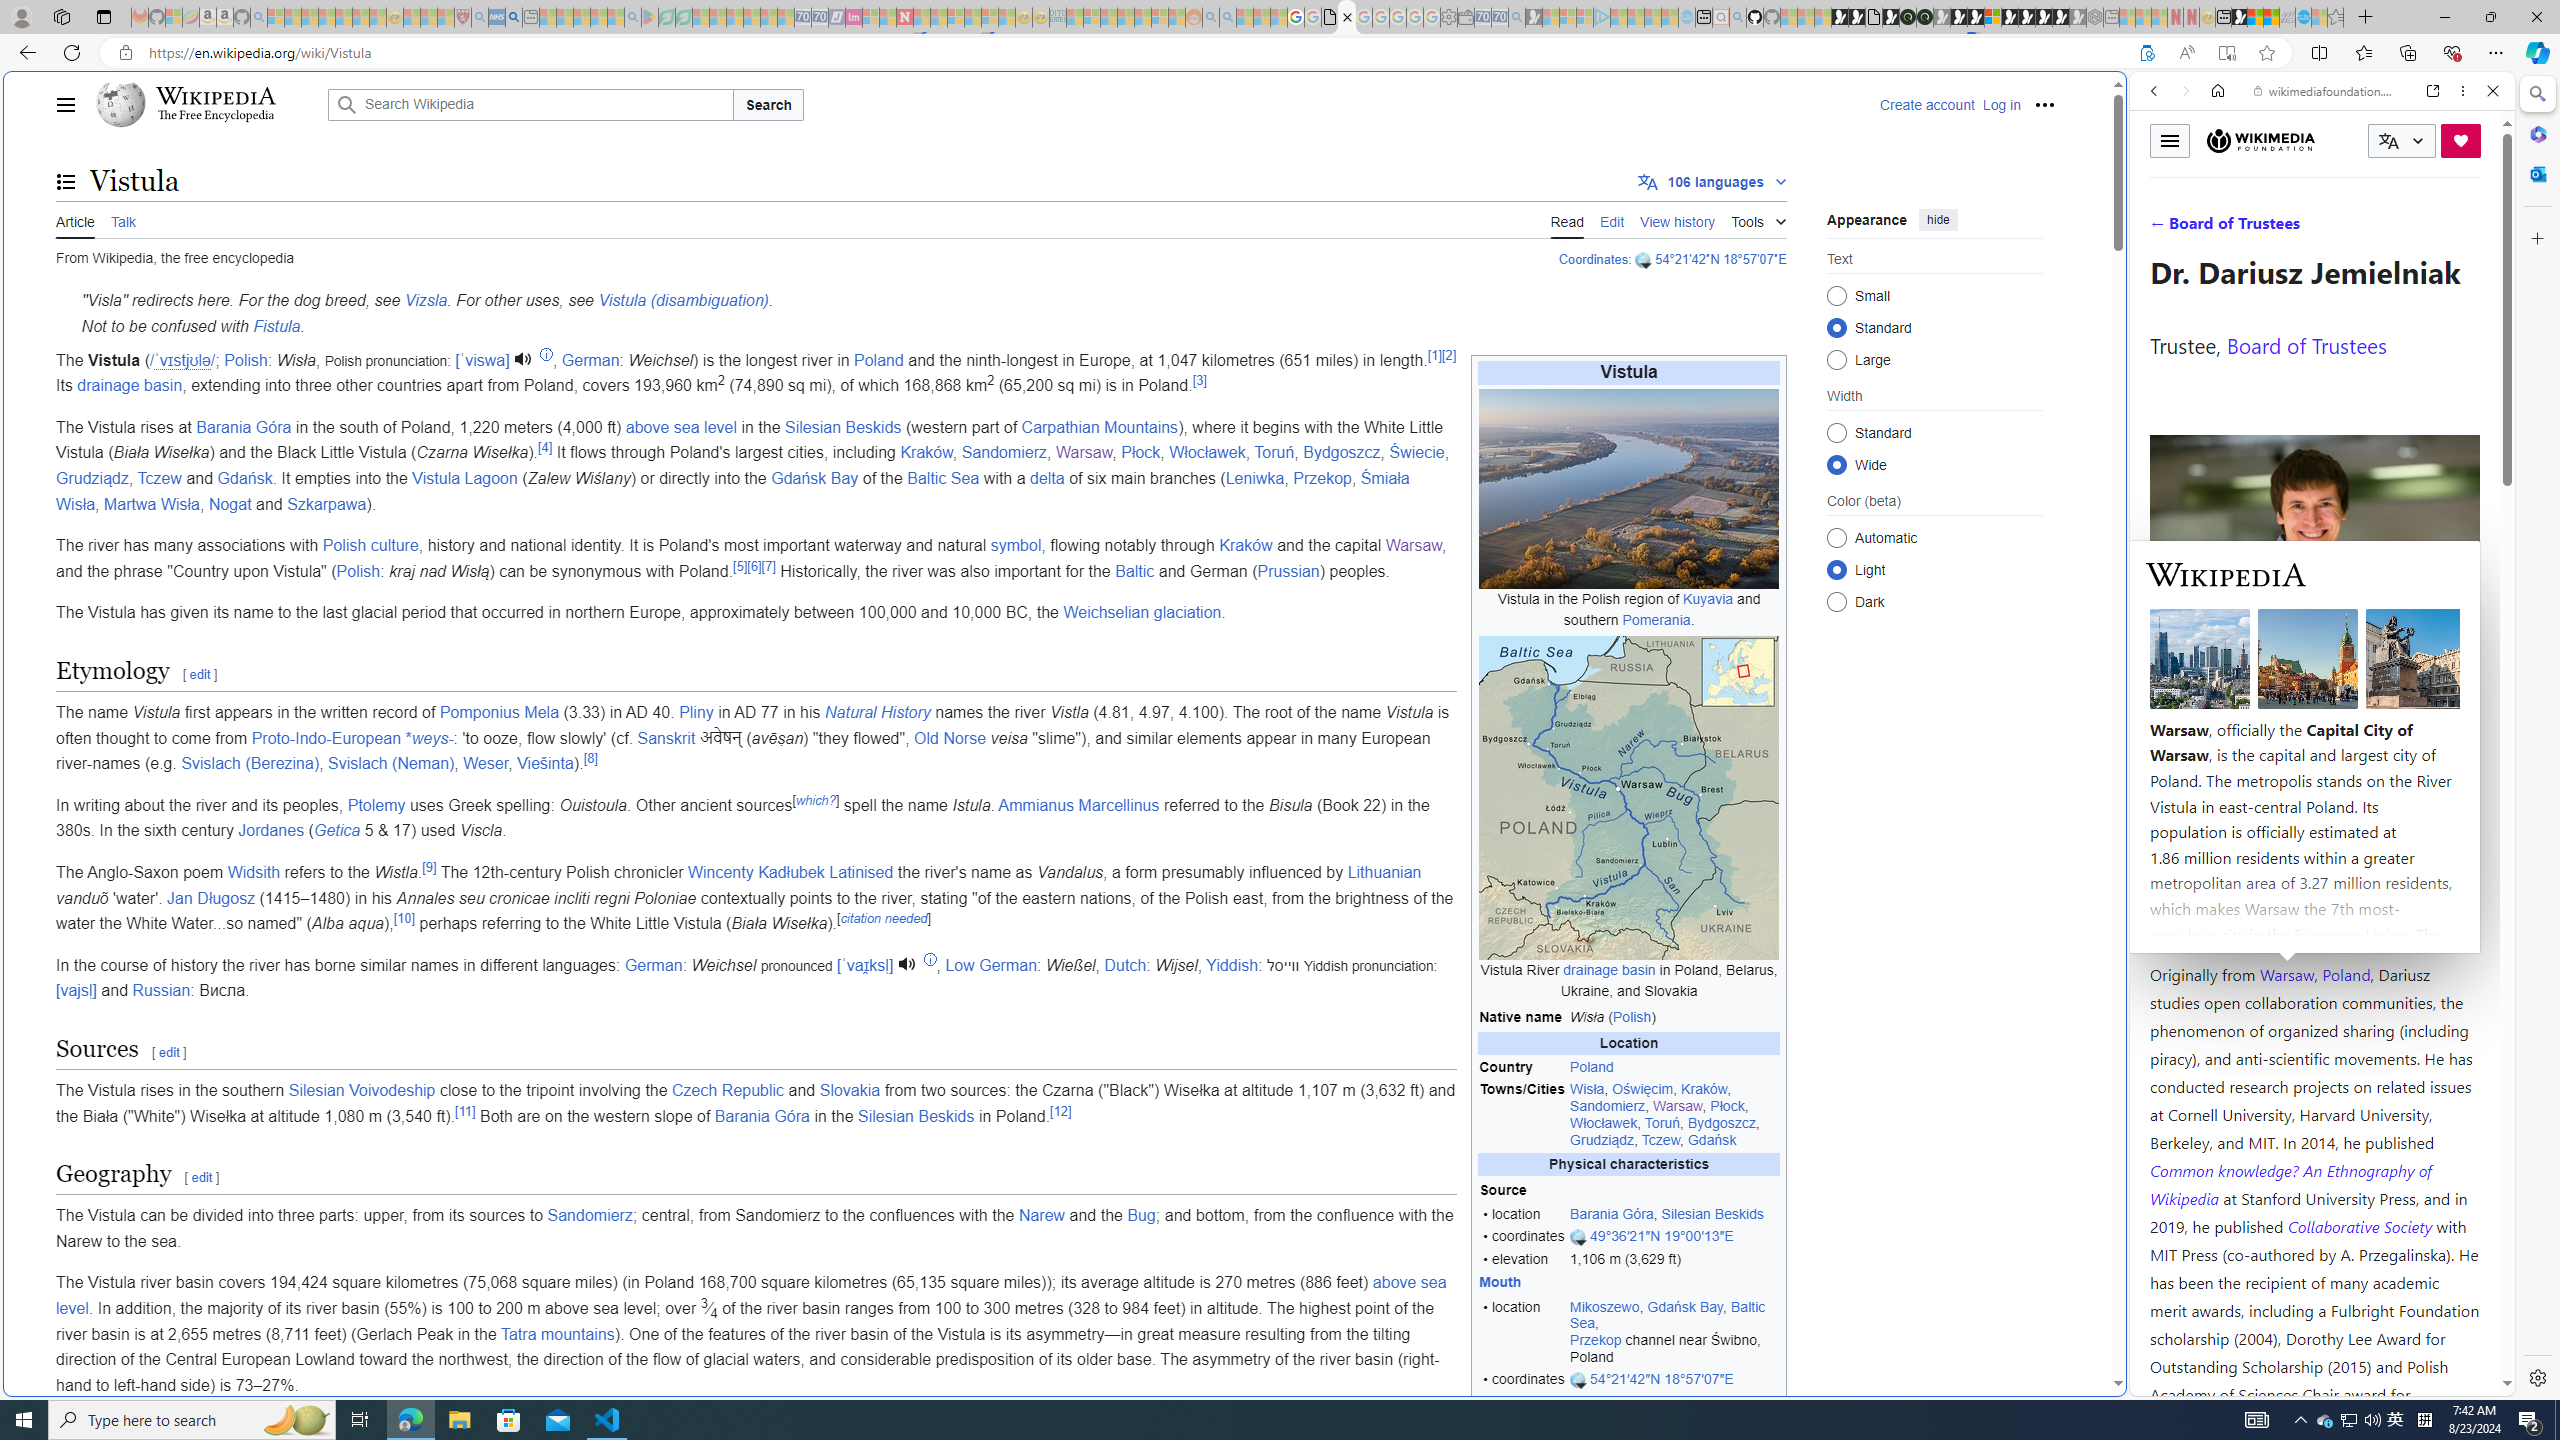 The height and width of the screenshot is (1440, 2560). I want to click on Microsoft account | Privacy, so click(1966, 1460).